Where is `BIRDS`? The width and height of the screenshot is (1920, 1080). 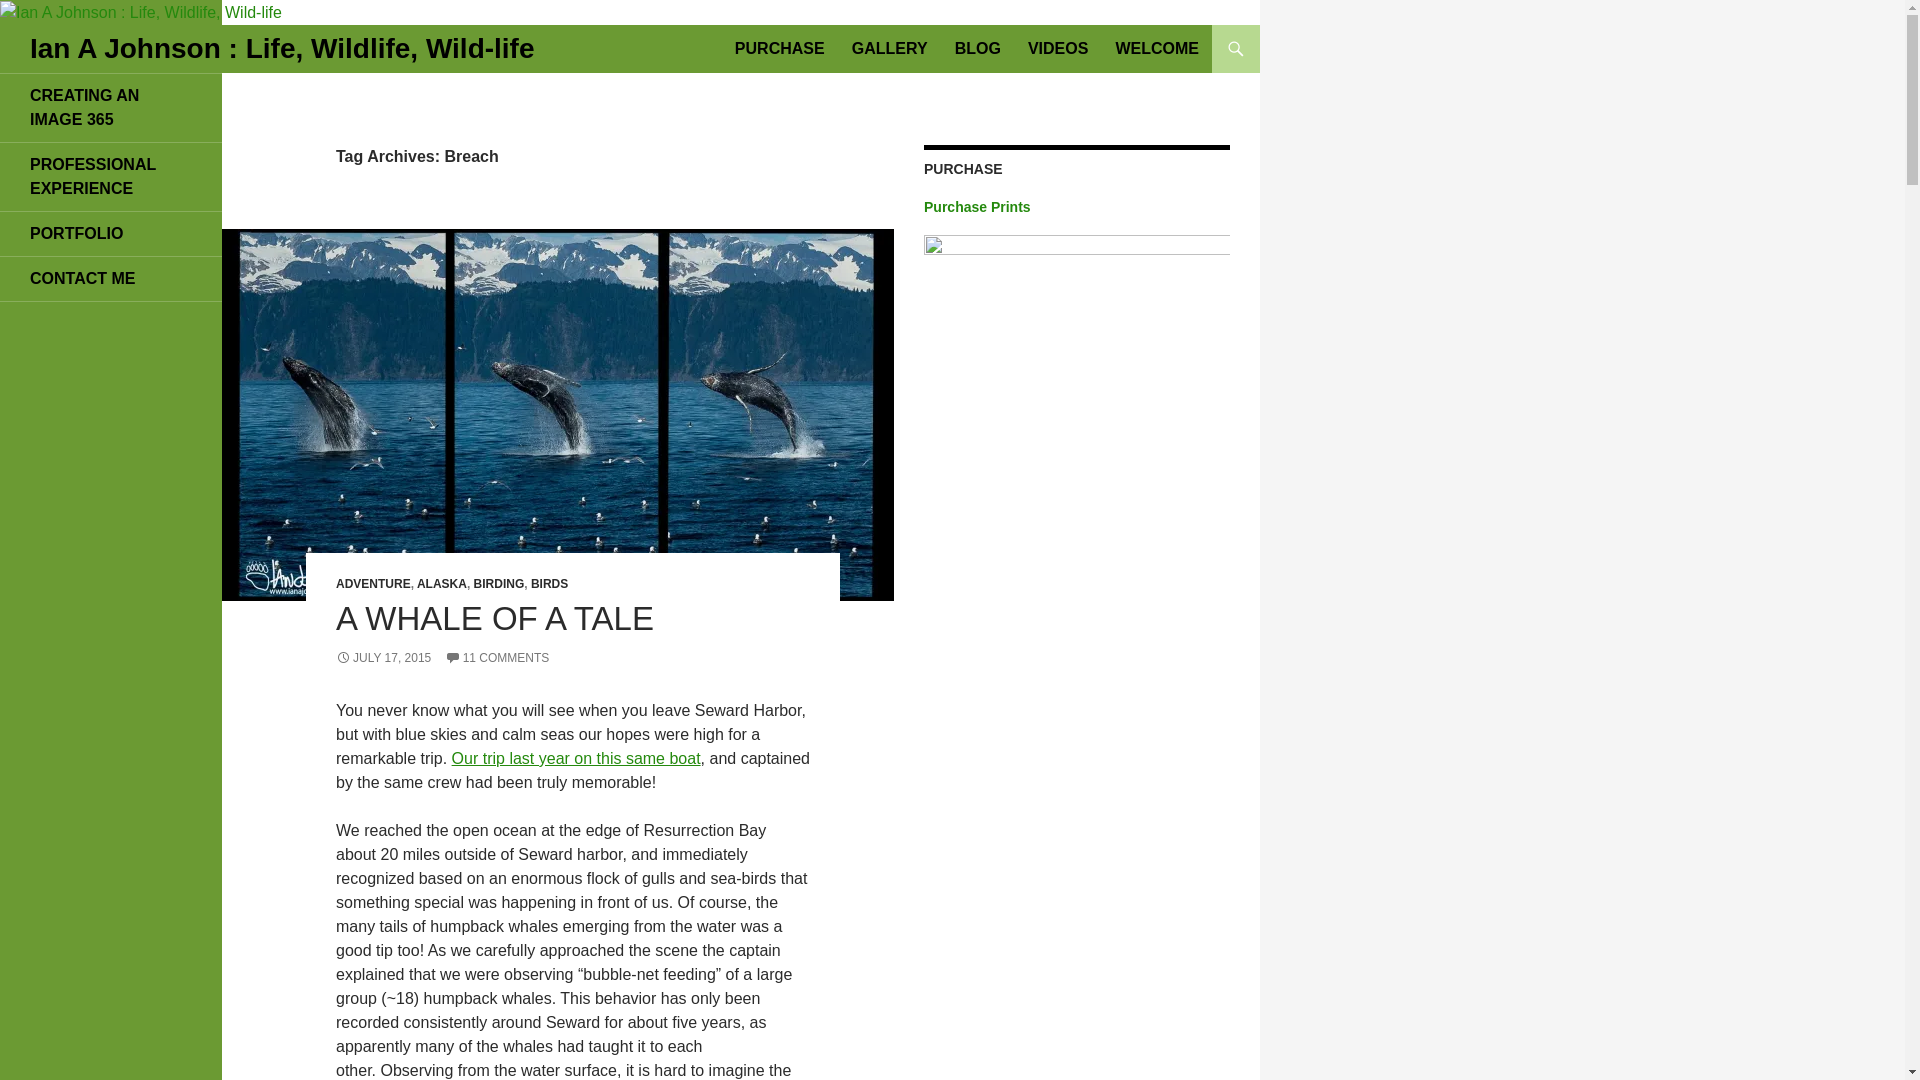 BIRDS is located at coordinates (550, 583).